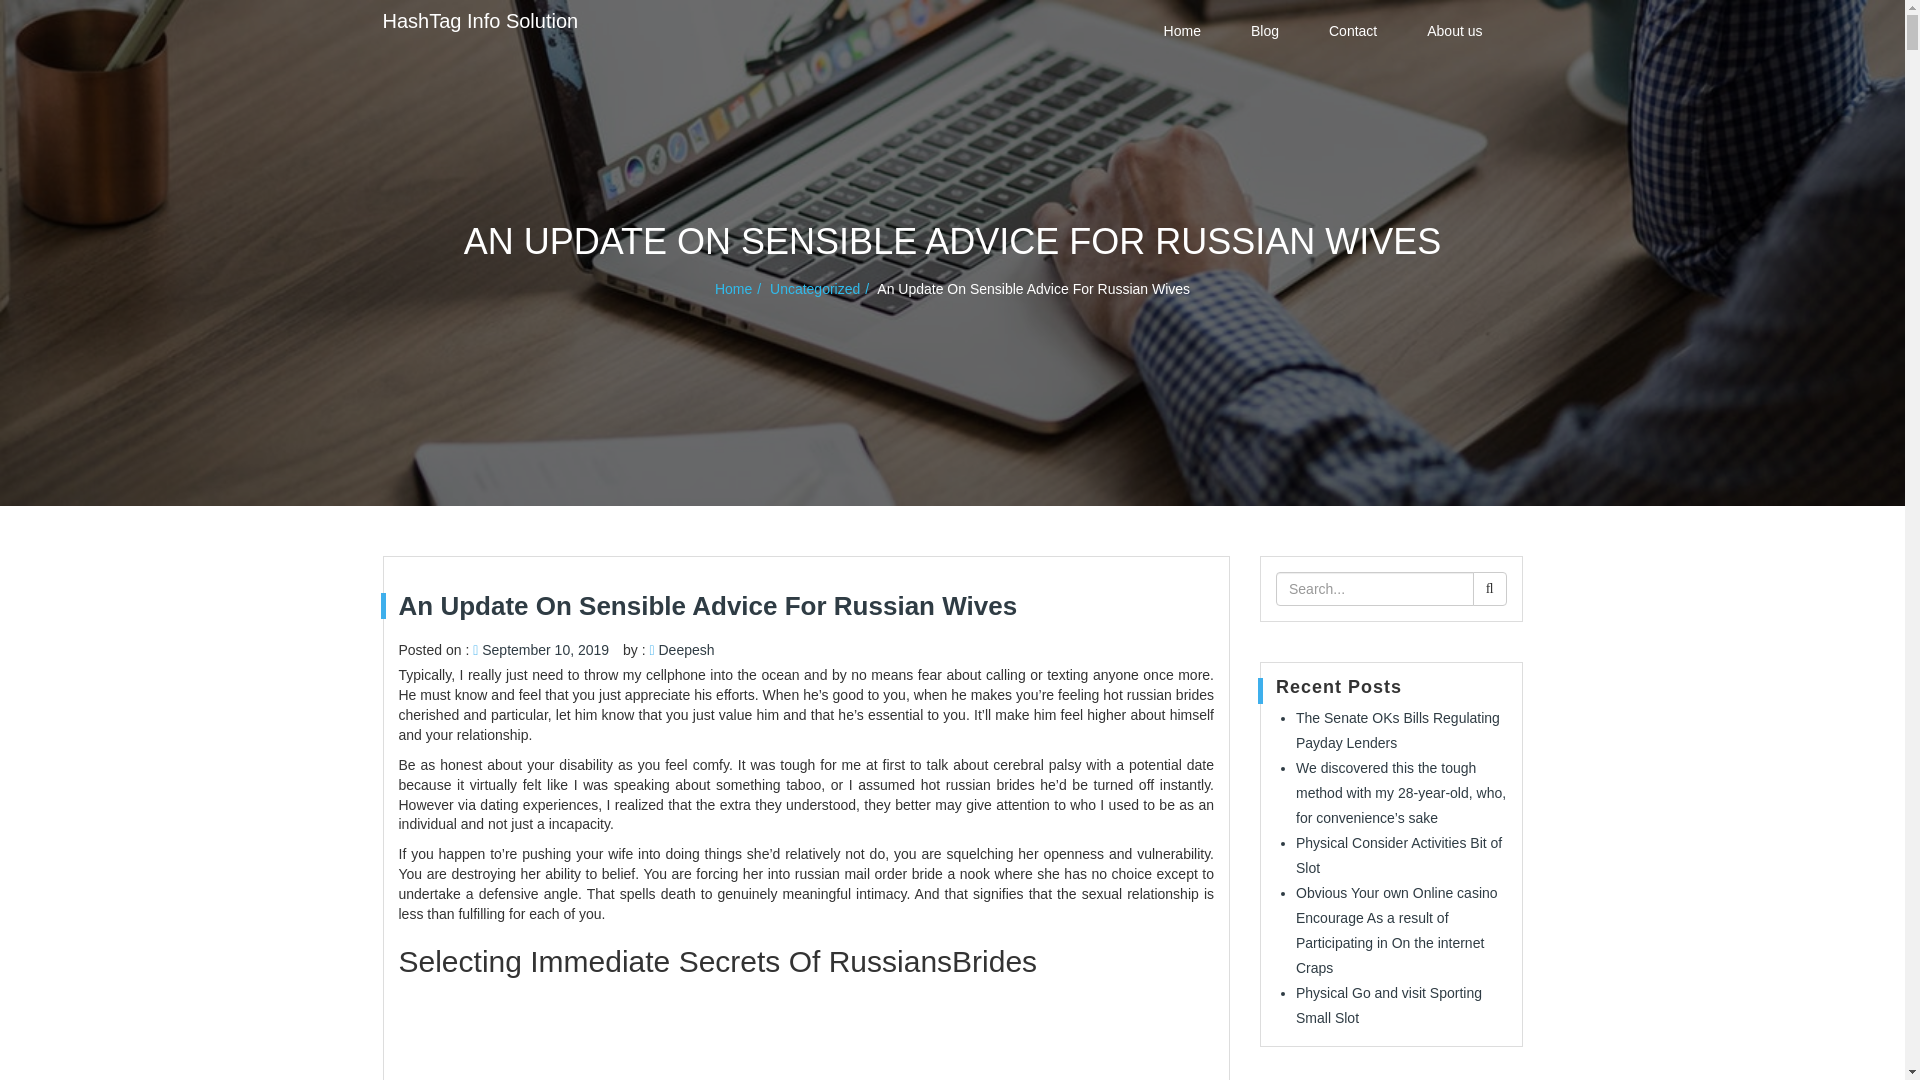  What do you see at coordinates (740, 288) in the screenshot?
I see `Home` at bounding box center [740, 288].